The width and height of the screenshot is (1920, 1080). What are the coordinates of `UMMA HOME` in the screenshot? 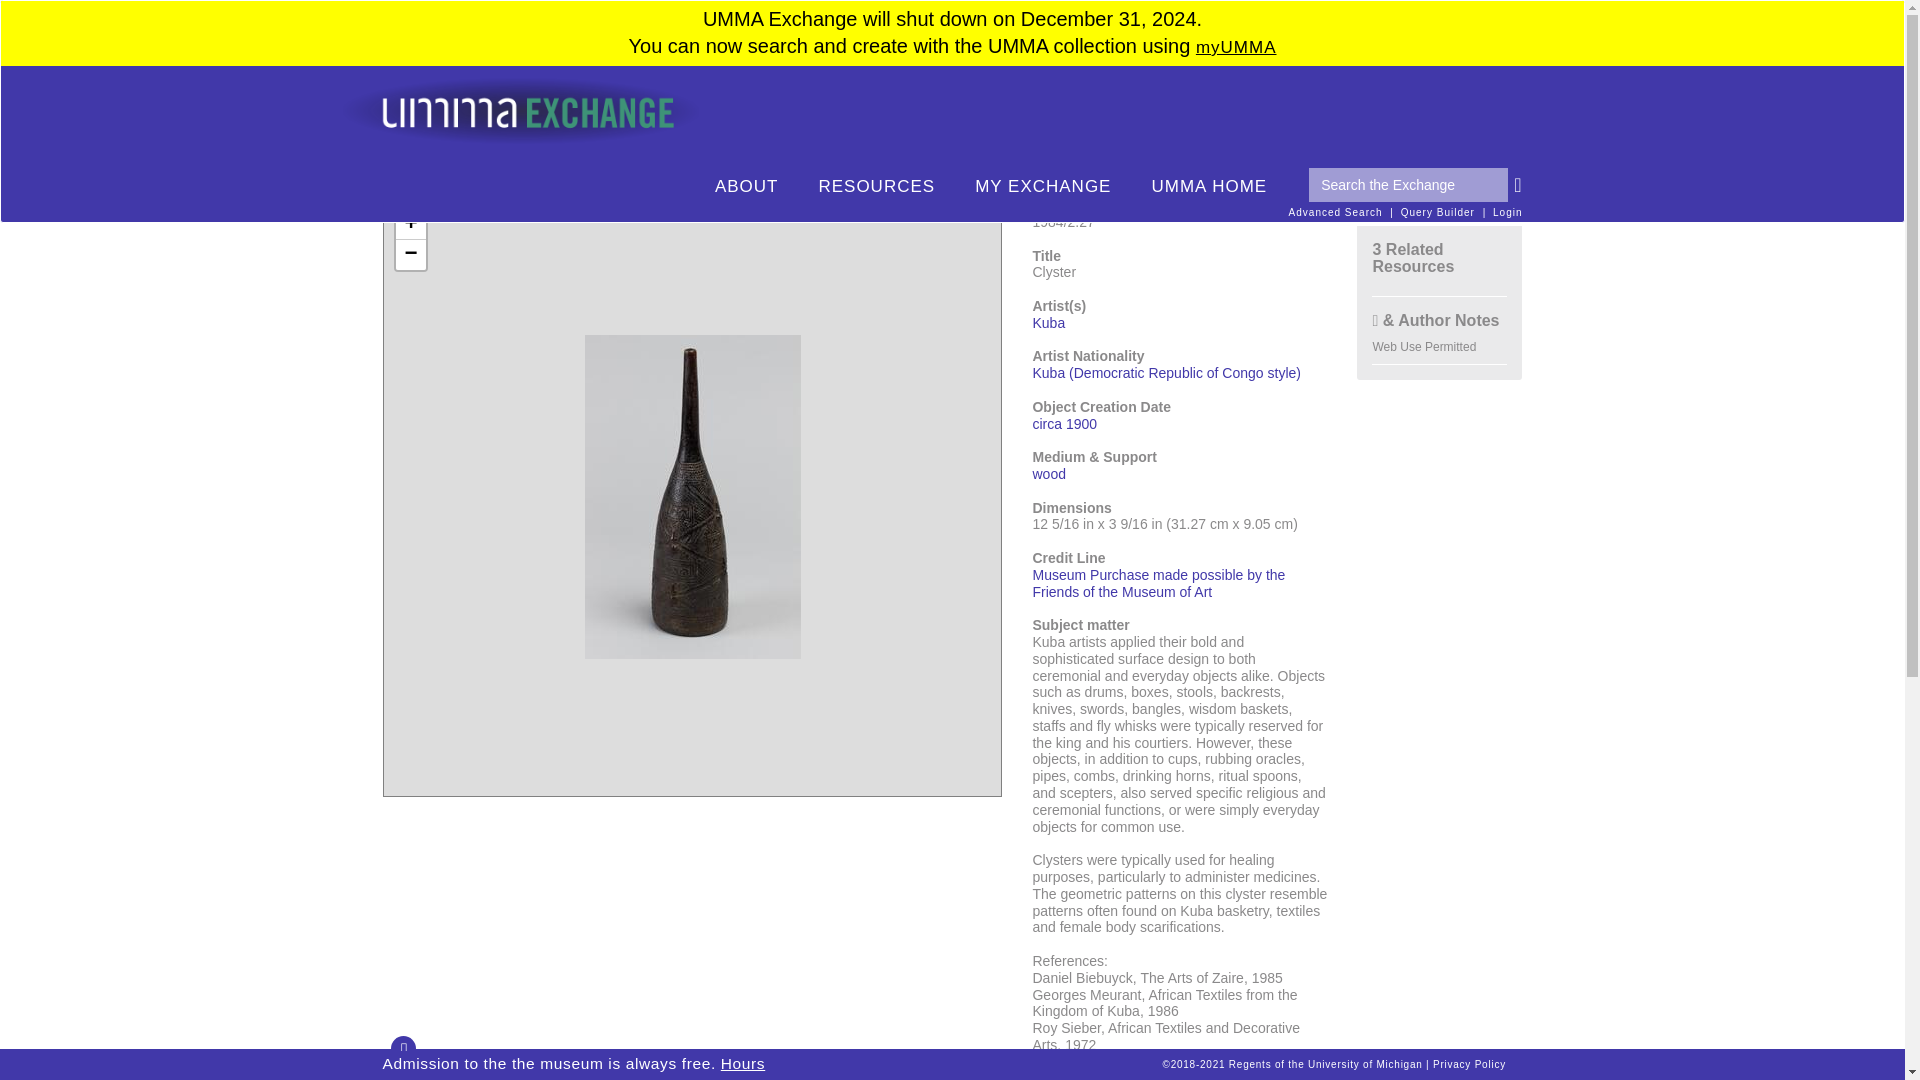 It's located at (1208, 187).